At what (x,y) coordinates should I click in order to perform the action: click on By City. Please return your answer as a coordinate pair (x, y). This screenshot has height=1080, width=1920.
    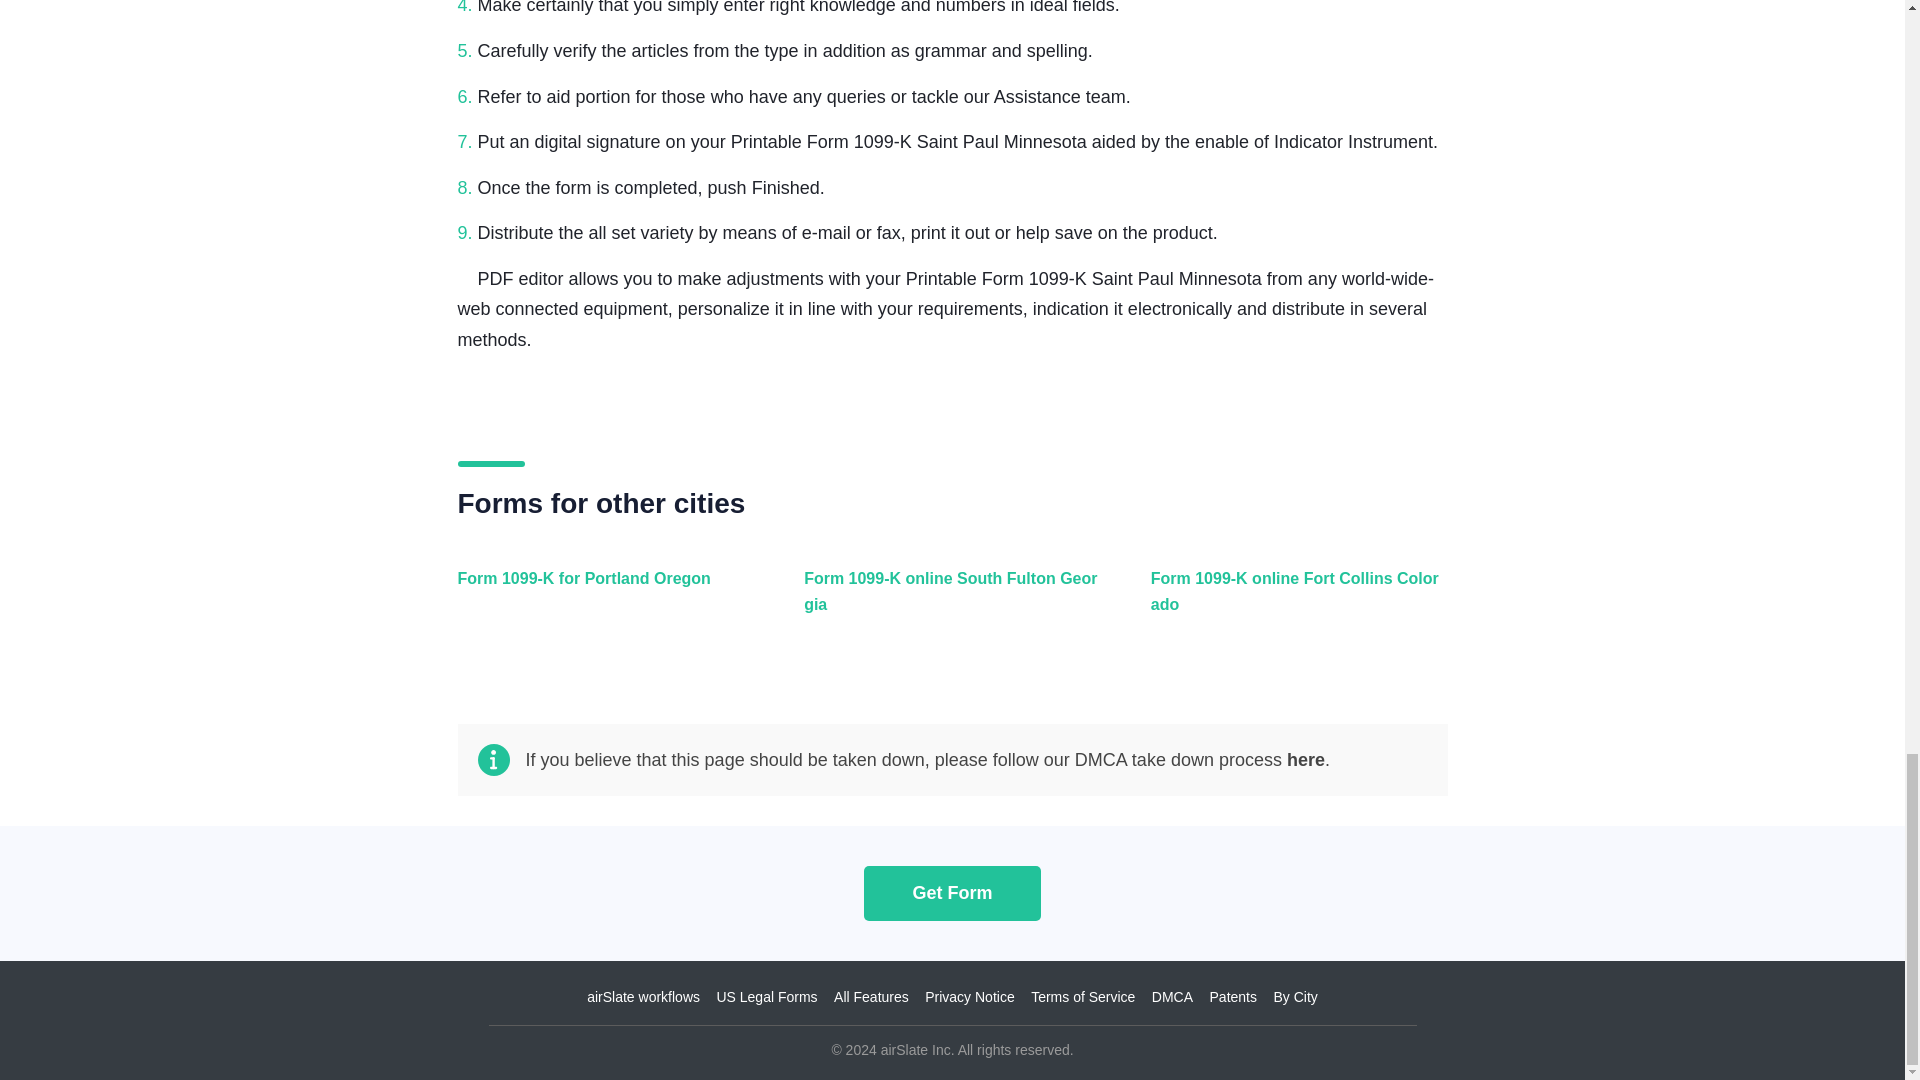
    Looking at the image, I should click on (1294, 997).